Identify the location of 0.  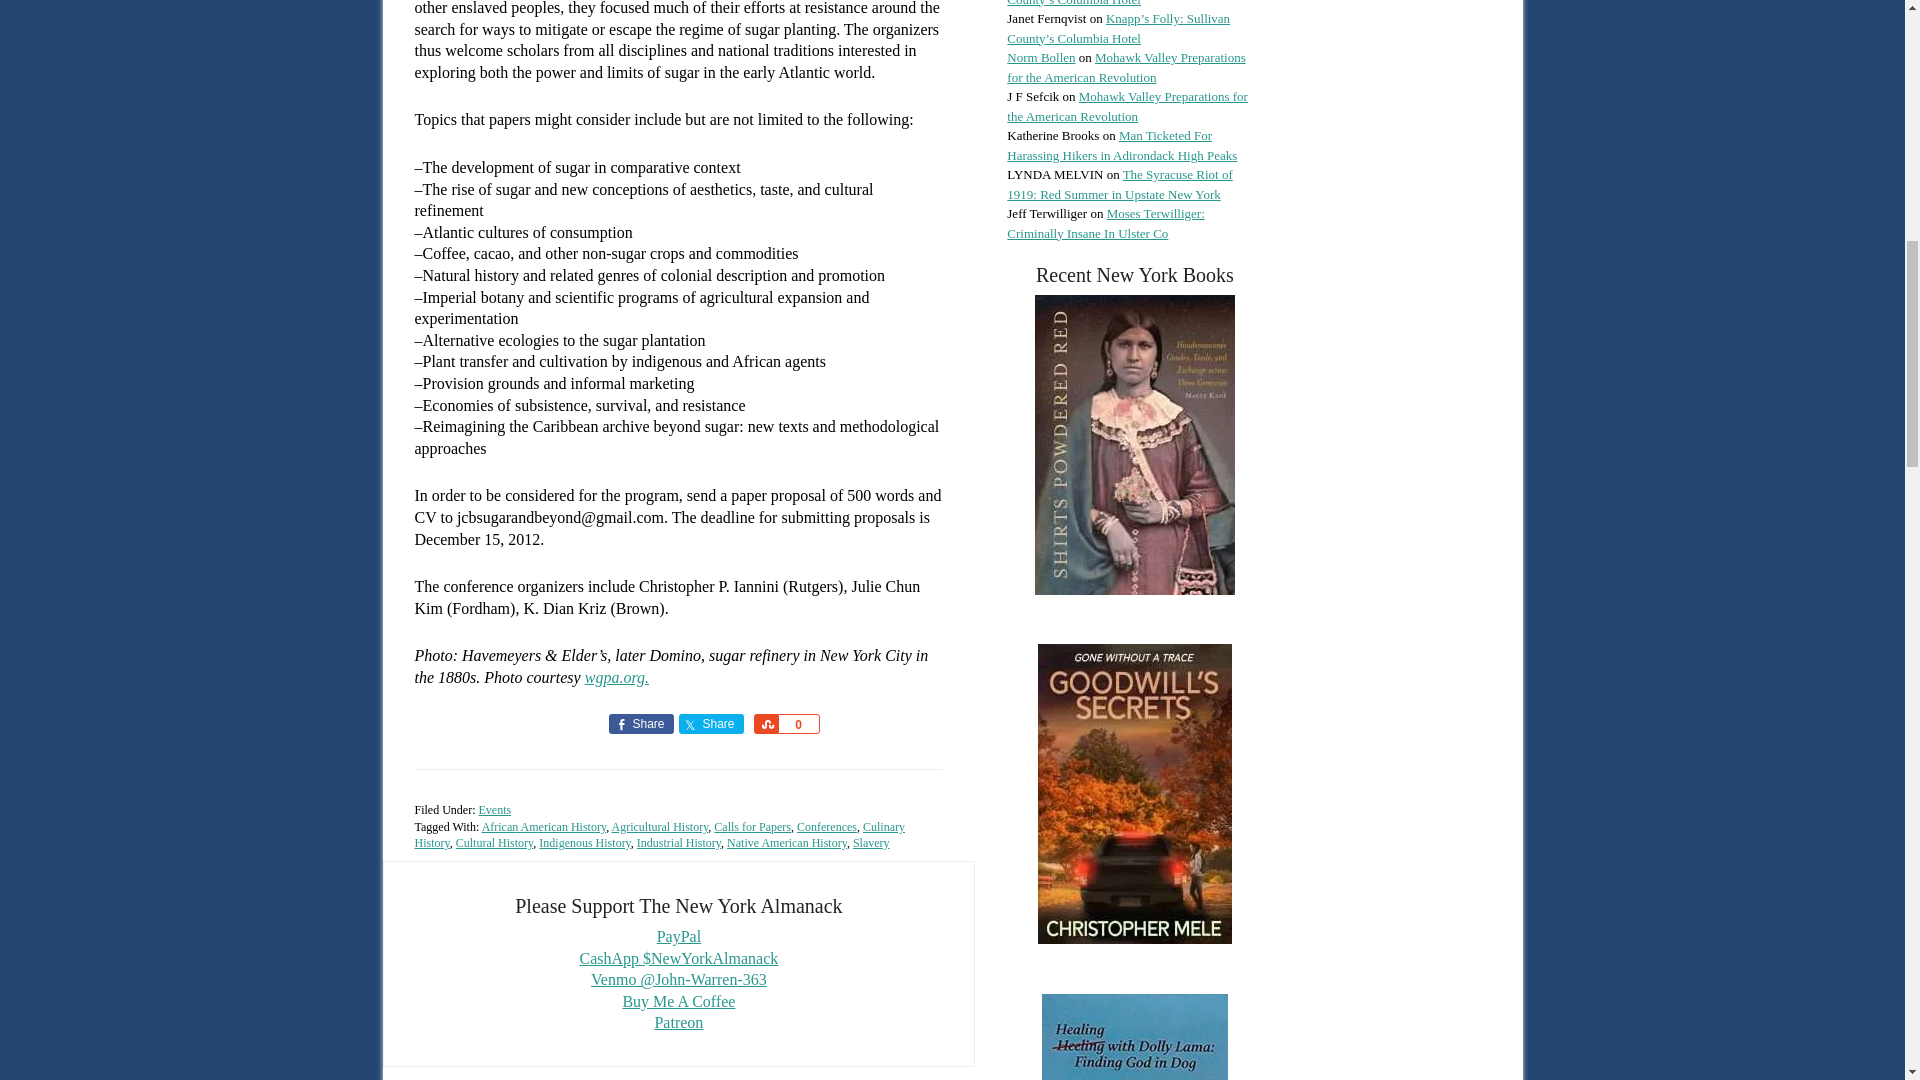
(798, 724).